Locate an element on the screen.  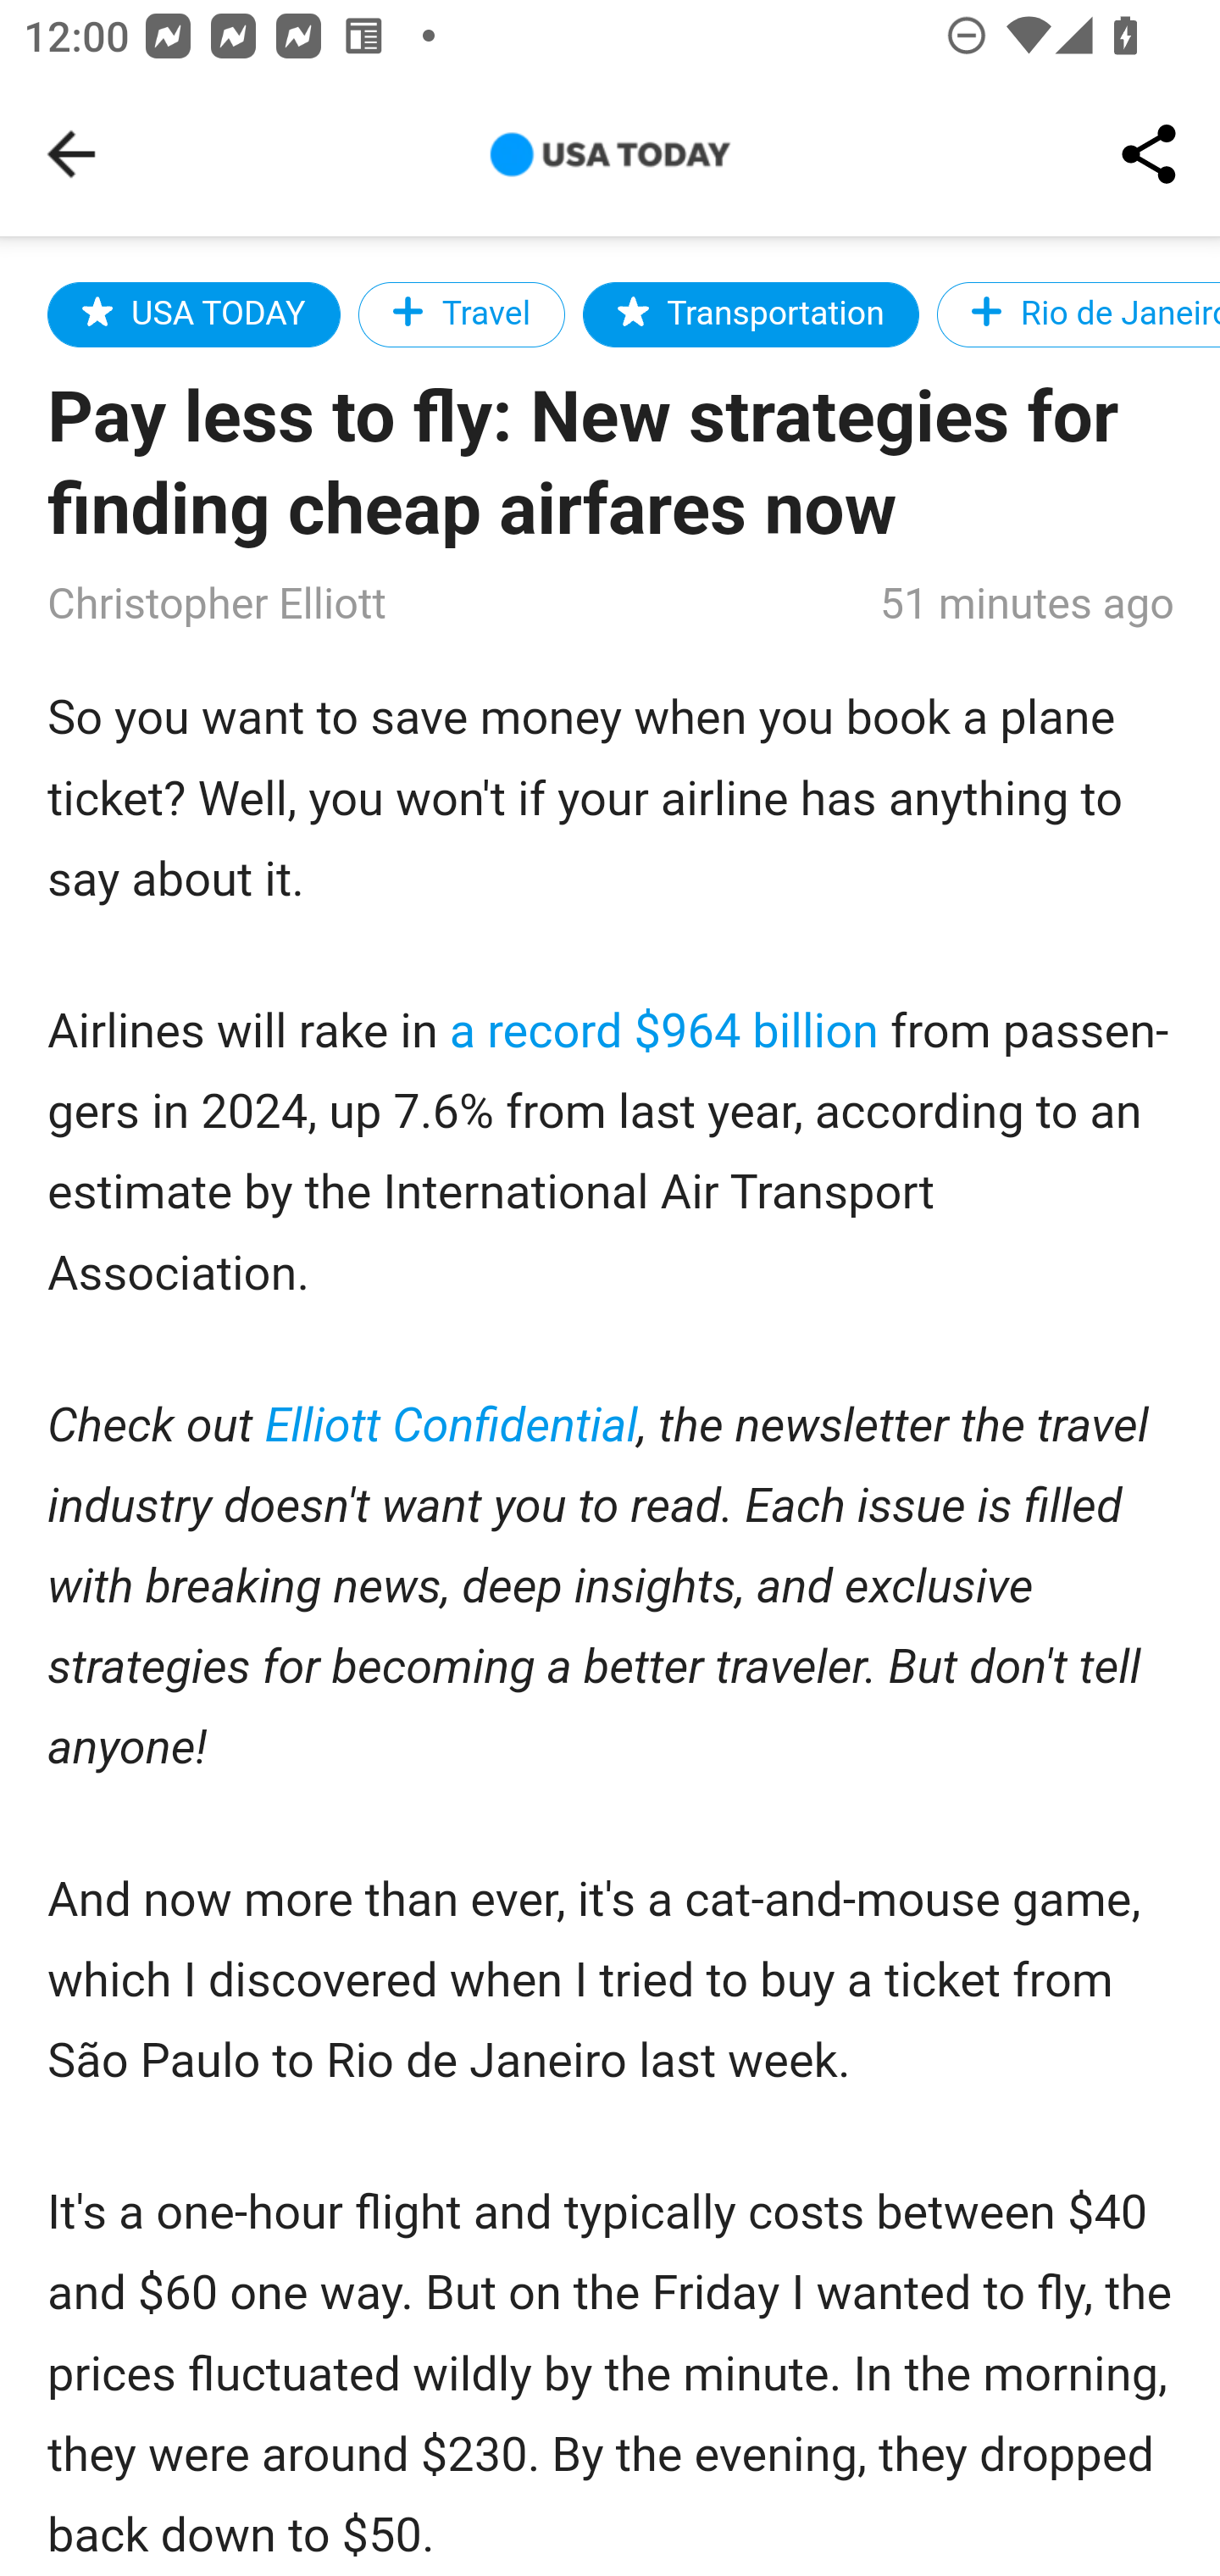
Transportation is located at coordinates (749, 314).